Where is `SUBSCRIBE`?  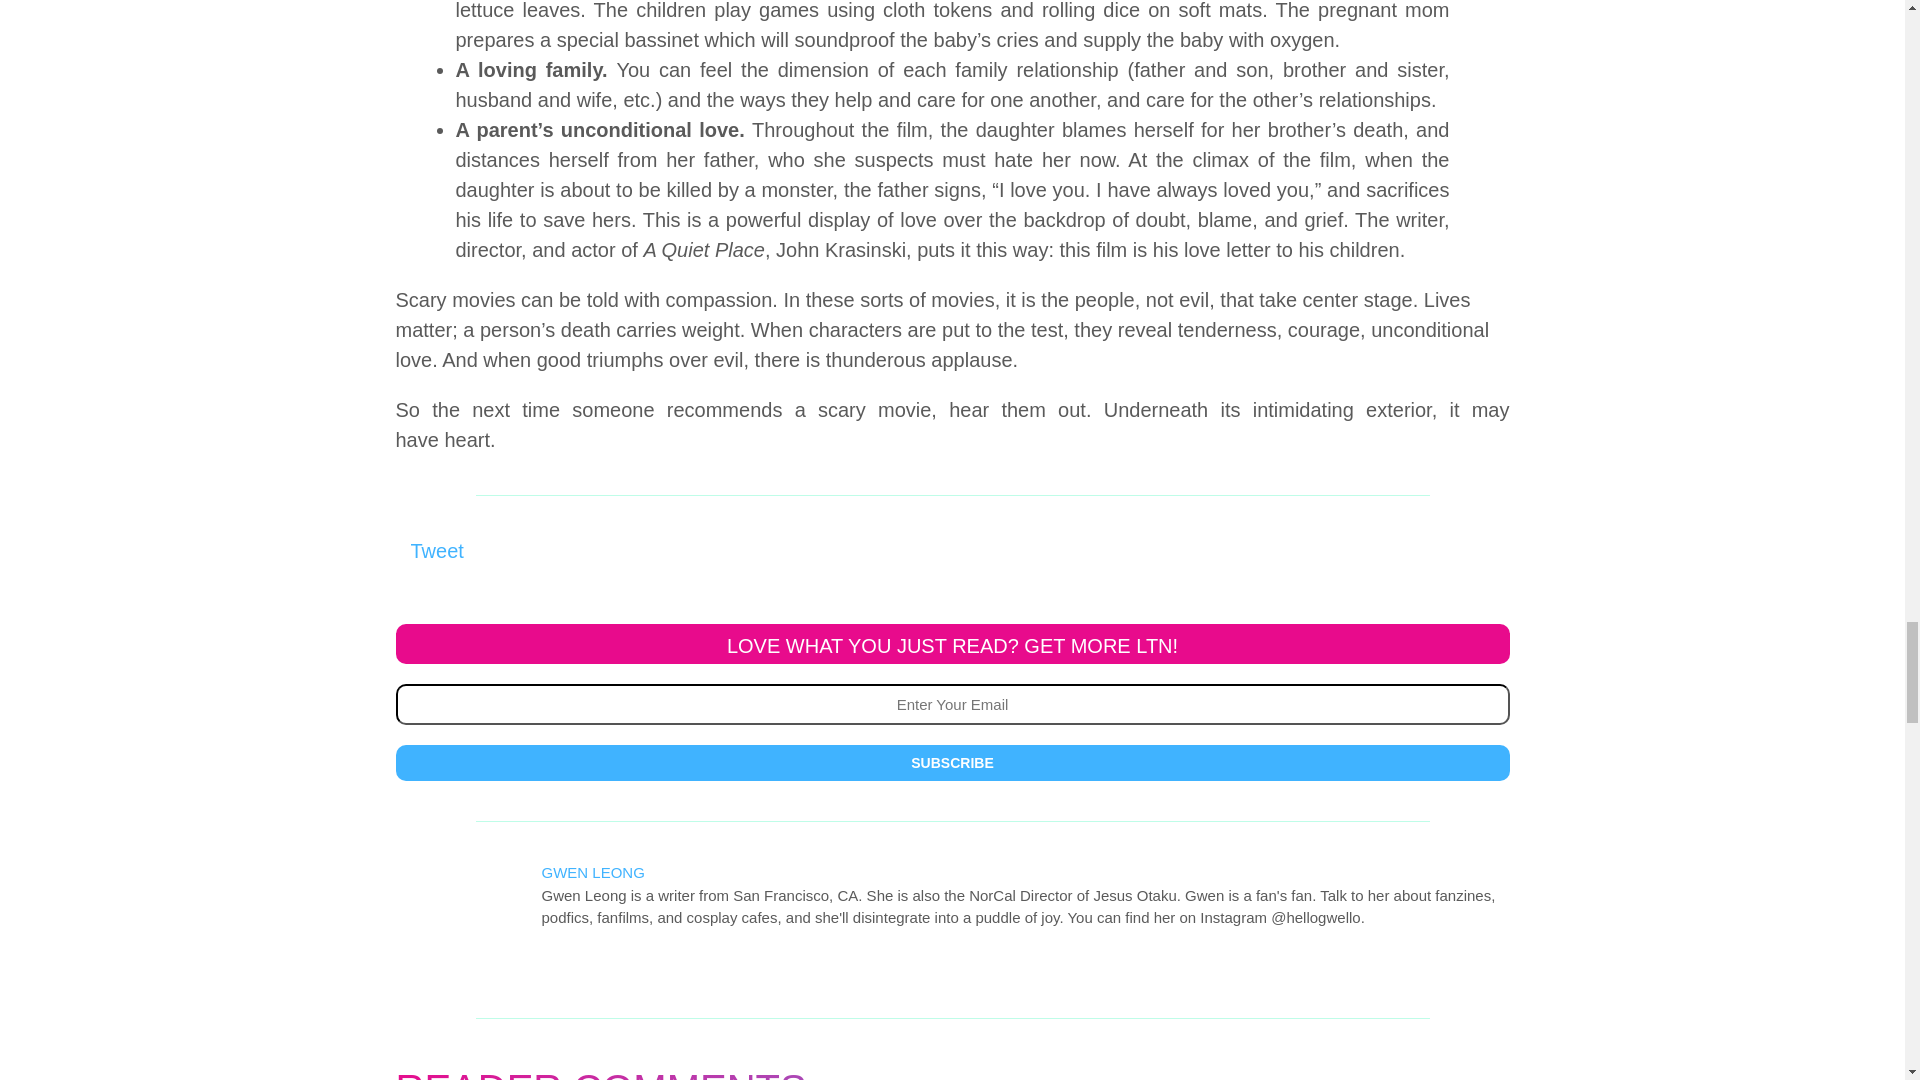
SUBSCRIBE is located at coordinates (952, 762).